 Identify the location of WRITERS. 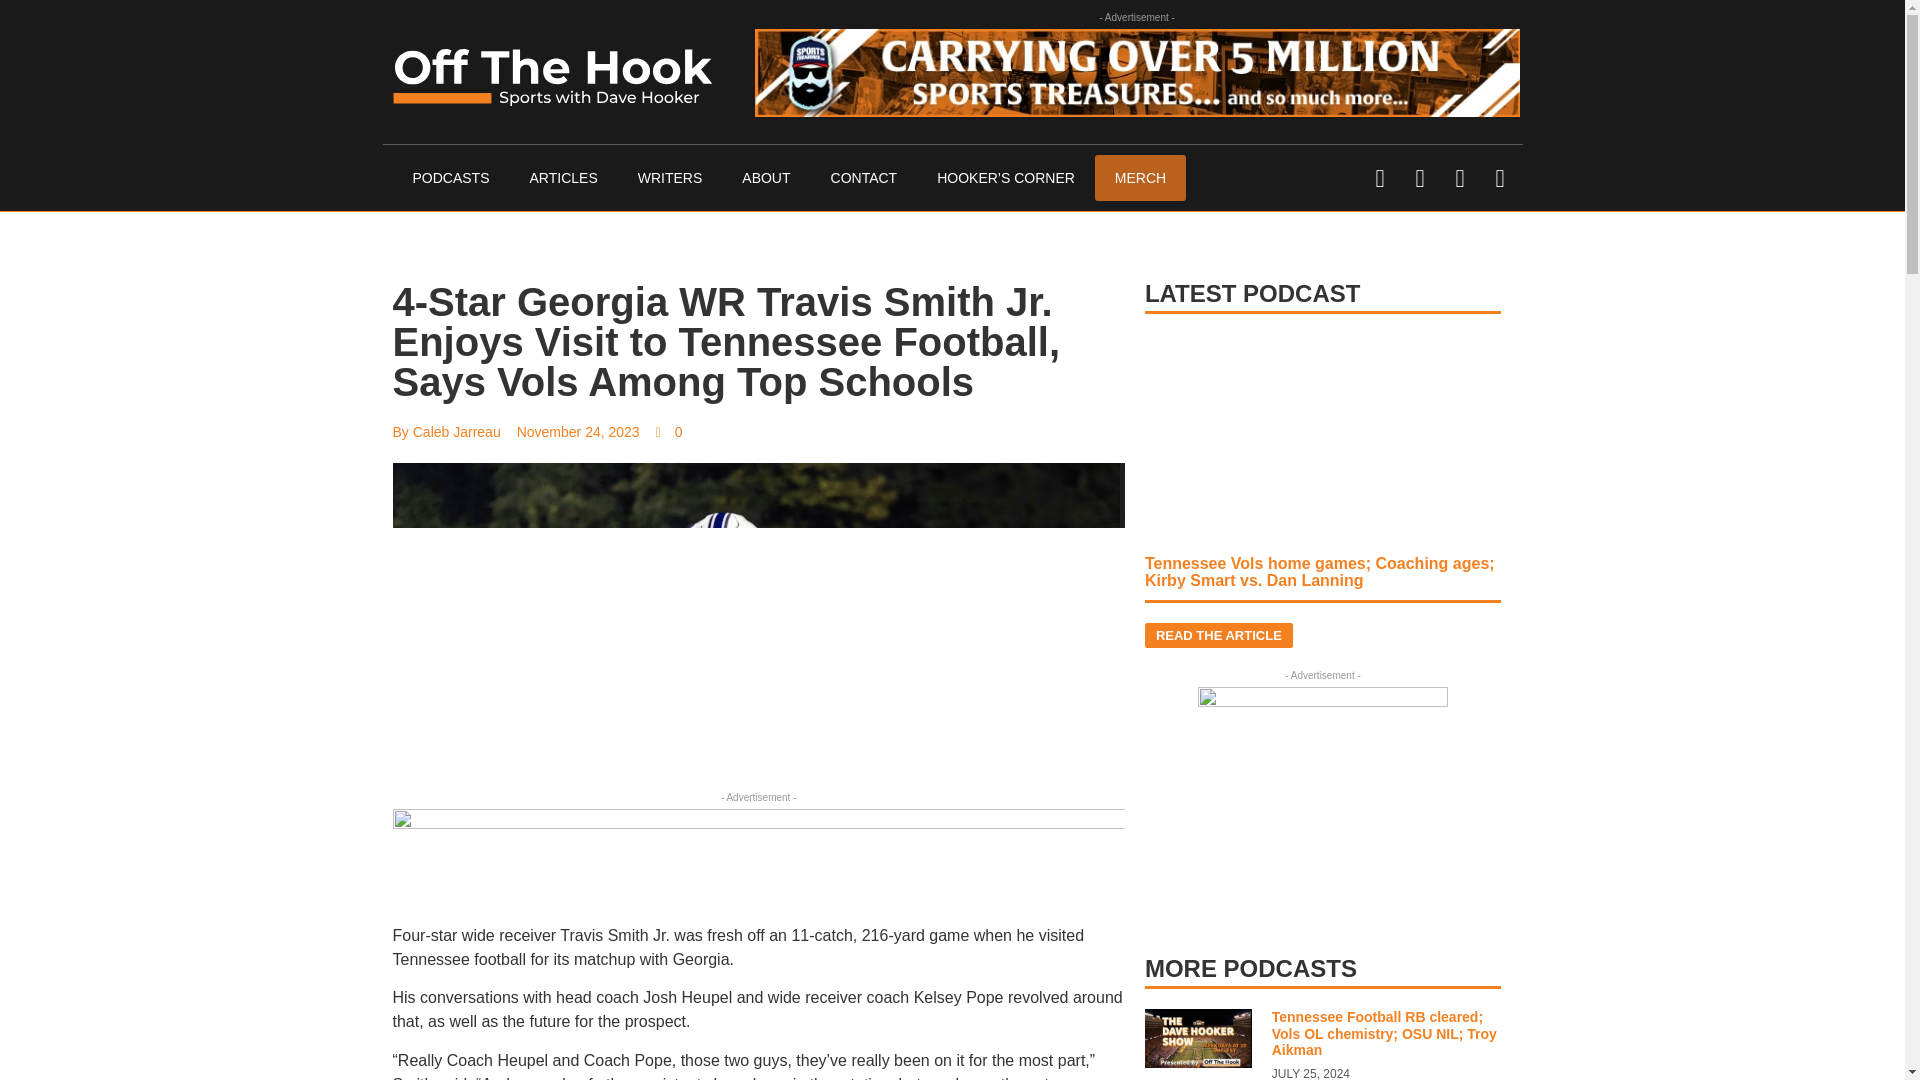
(670, 178).